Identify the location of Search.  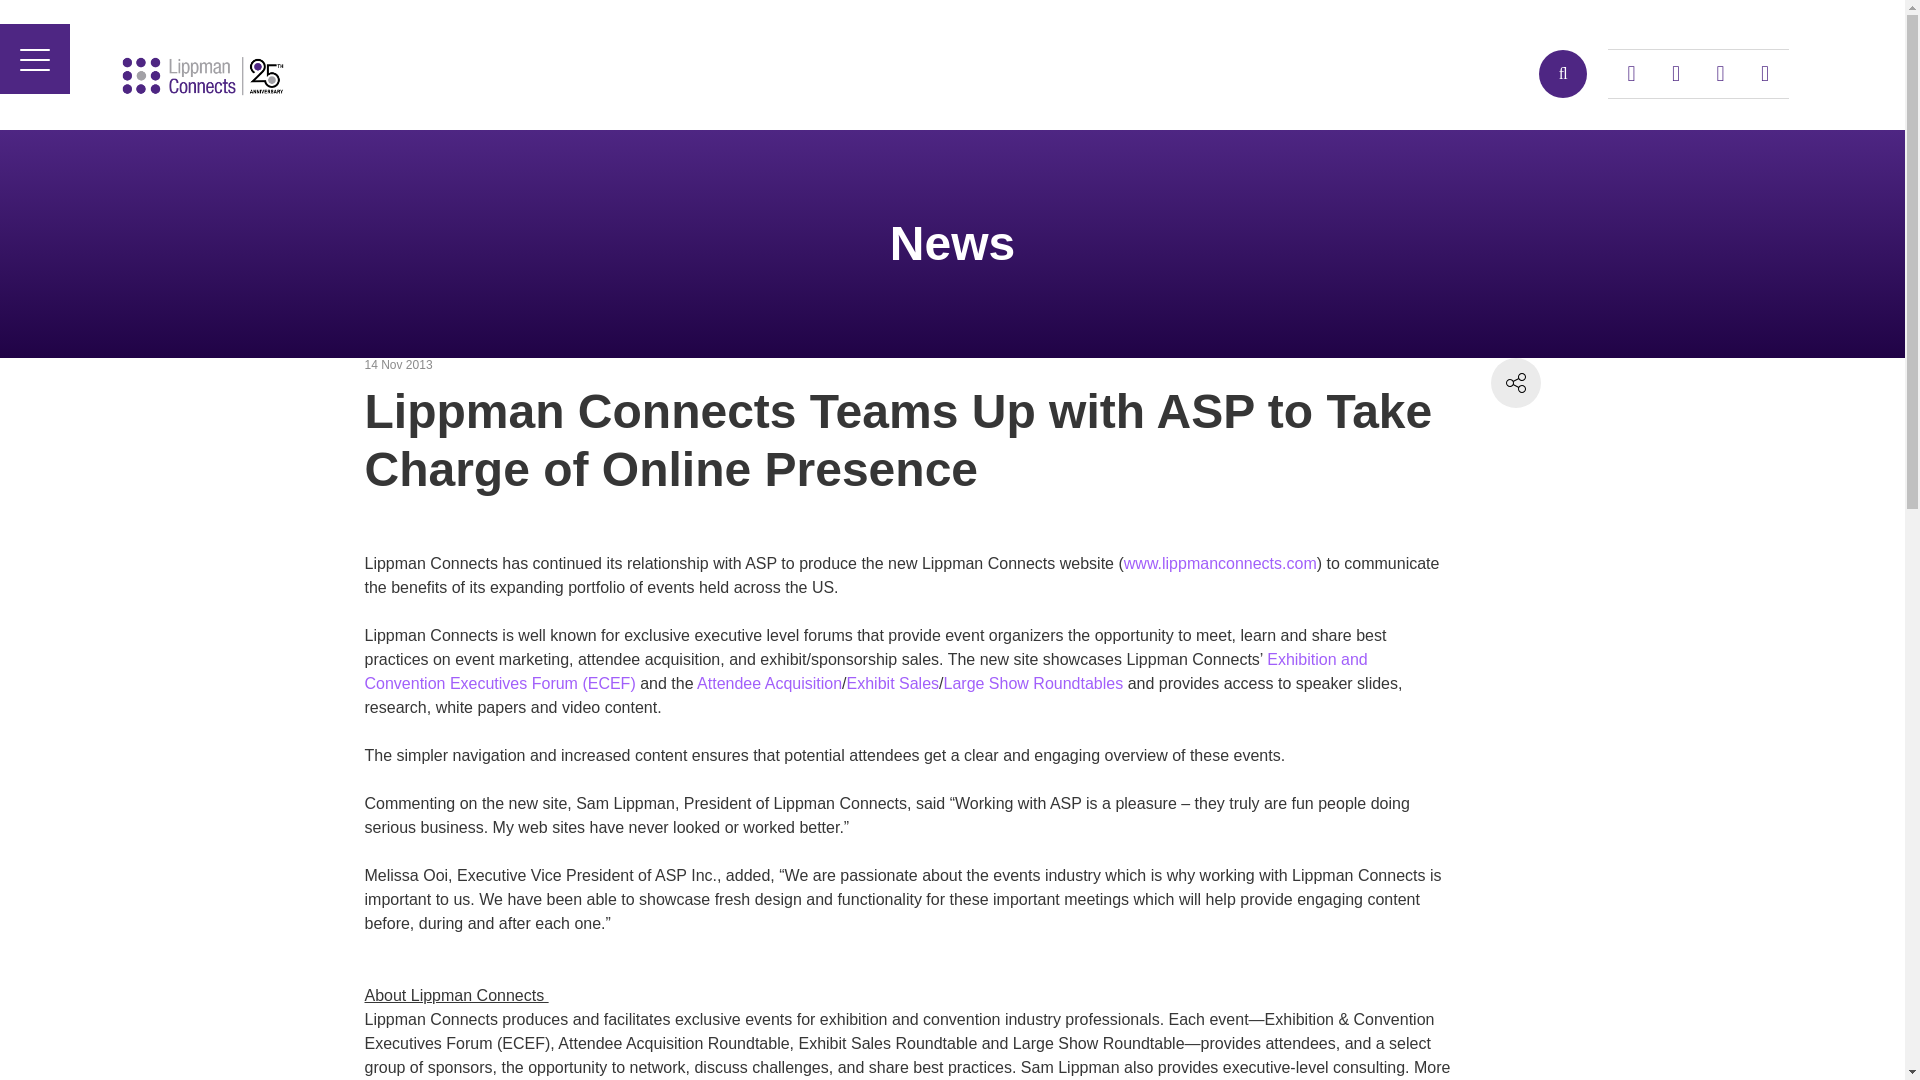
(1563, 74).